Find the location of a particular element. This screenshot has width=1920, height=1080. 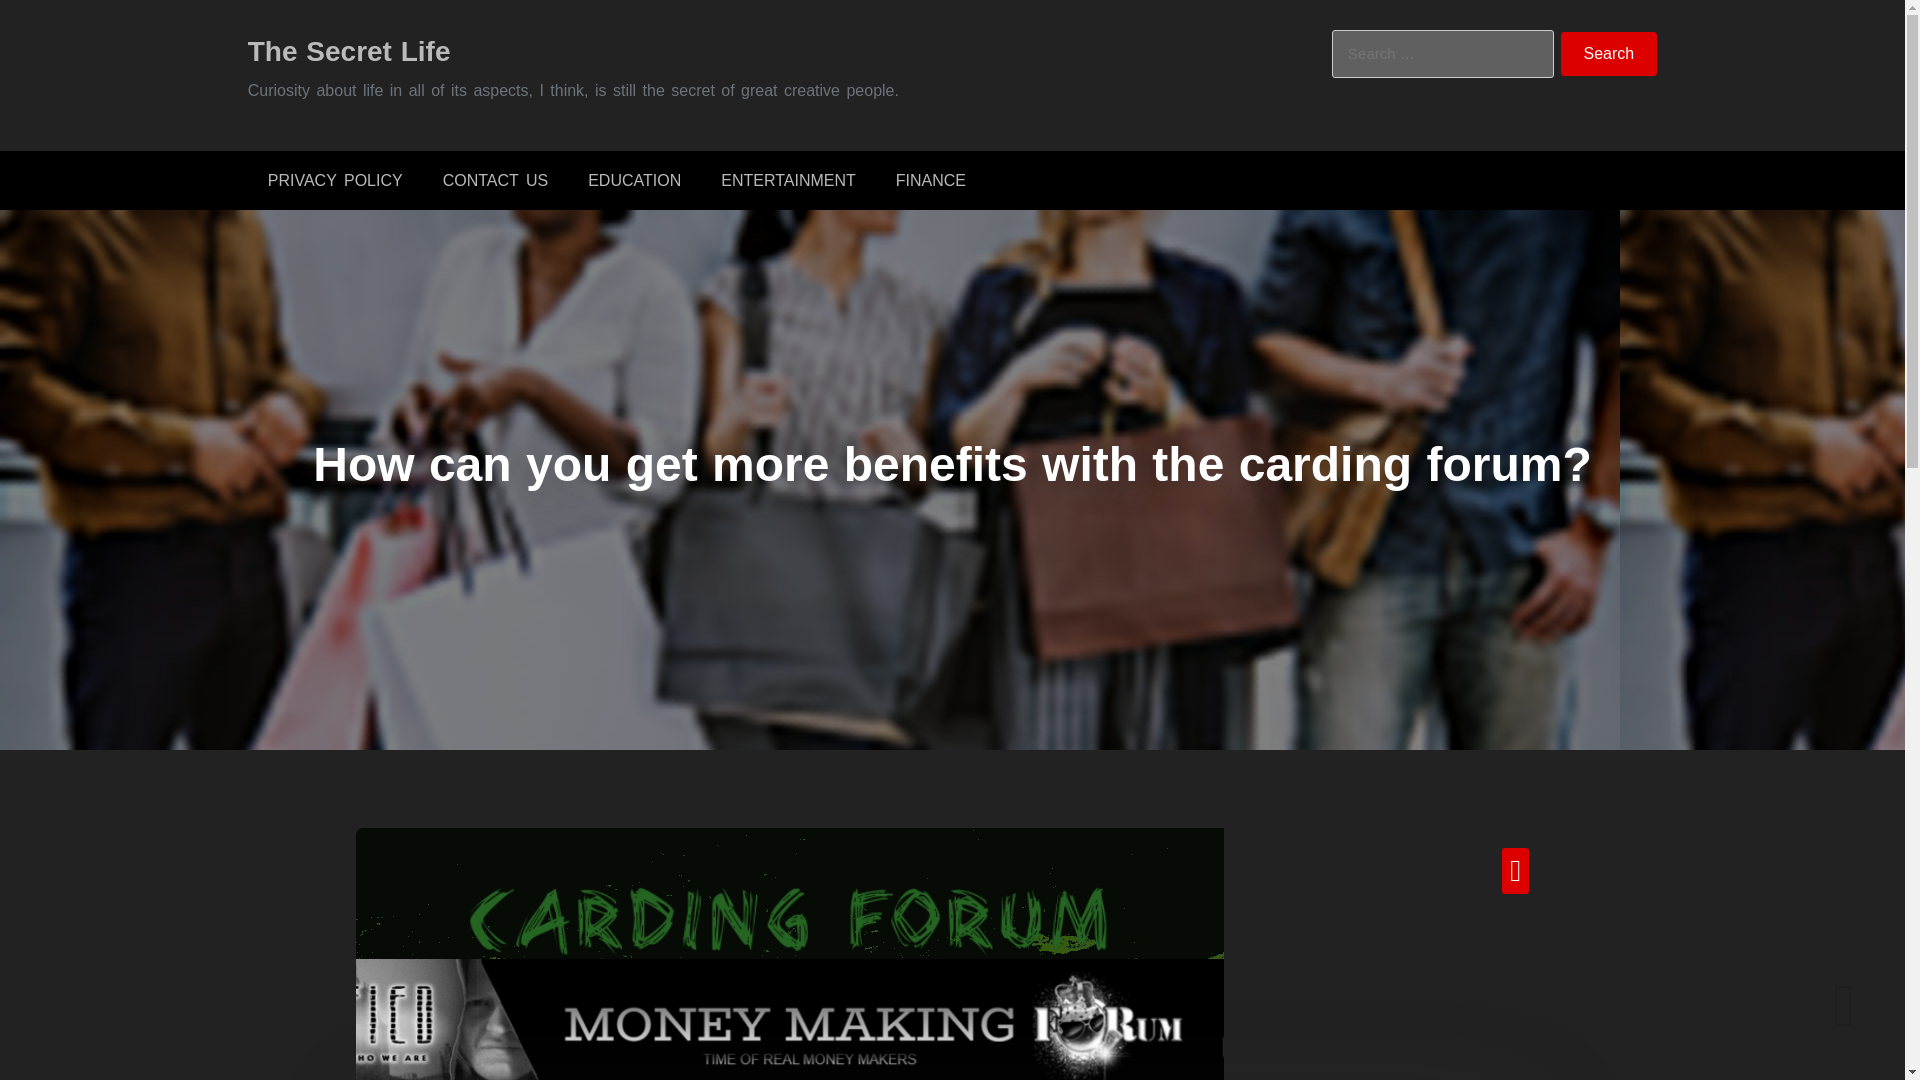

EDUCATION is located at coordinates (634, 180).